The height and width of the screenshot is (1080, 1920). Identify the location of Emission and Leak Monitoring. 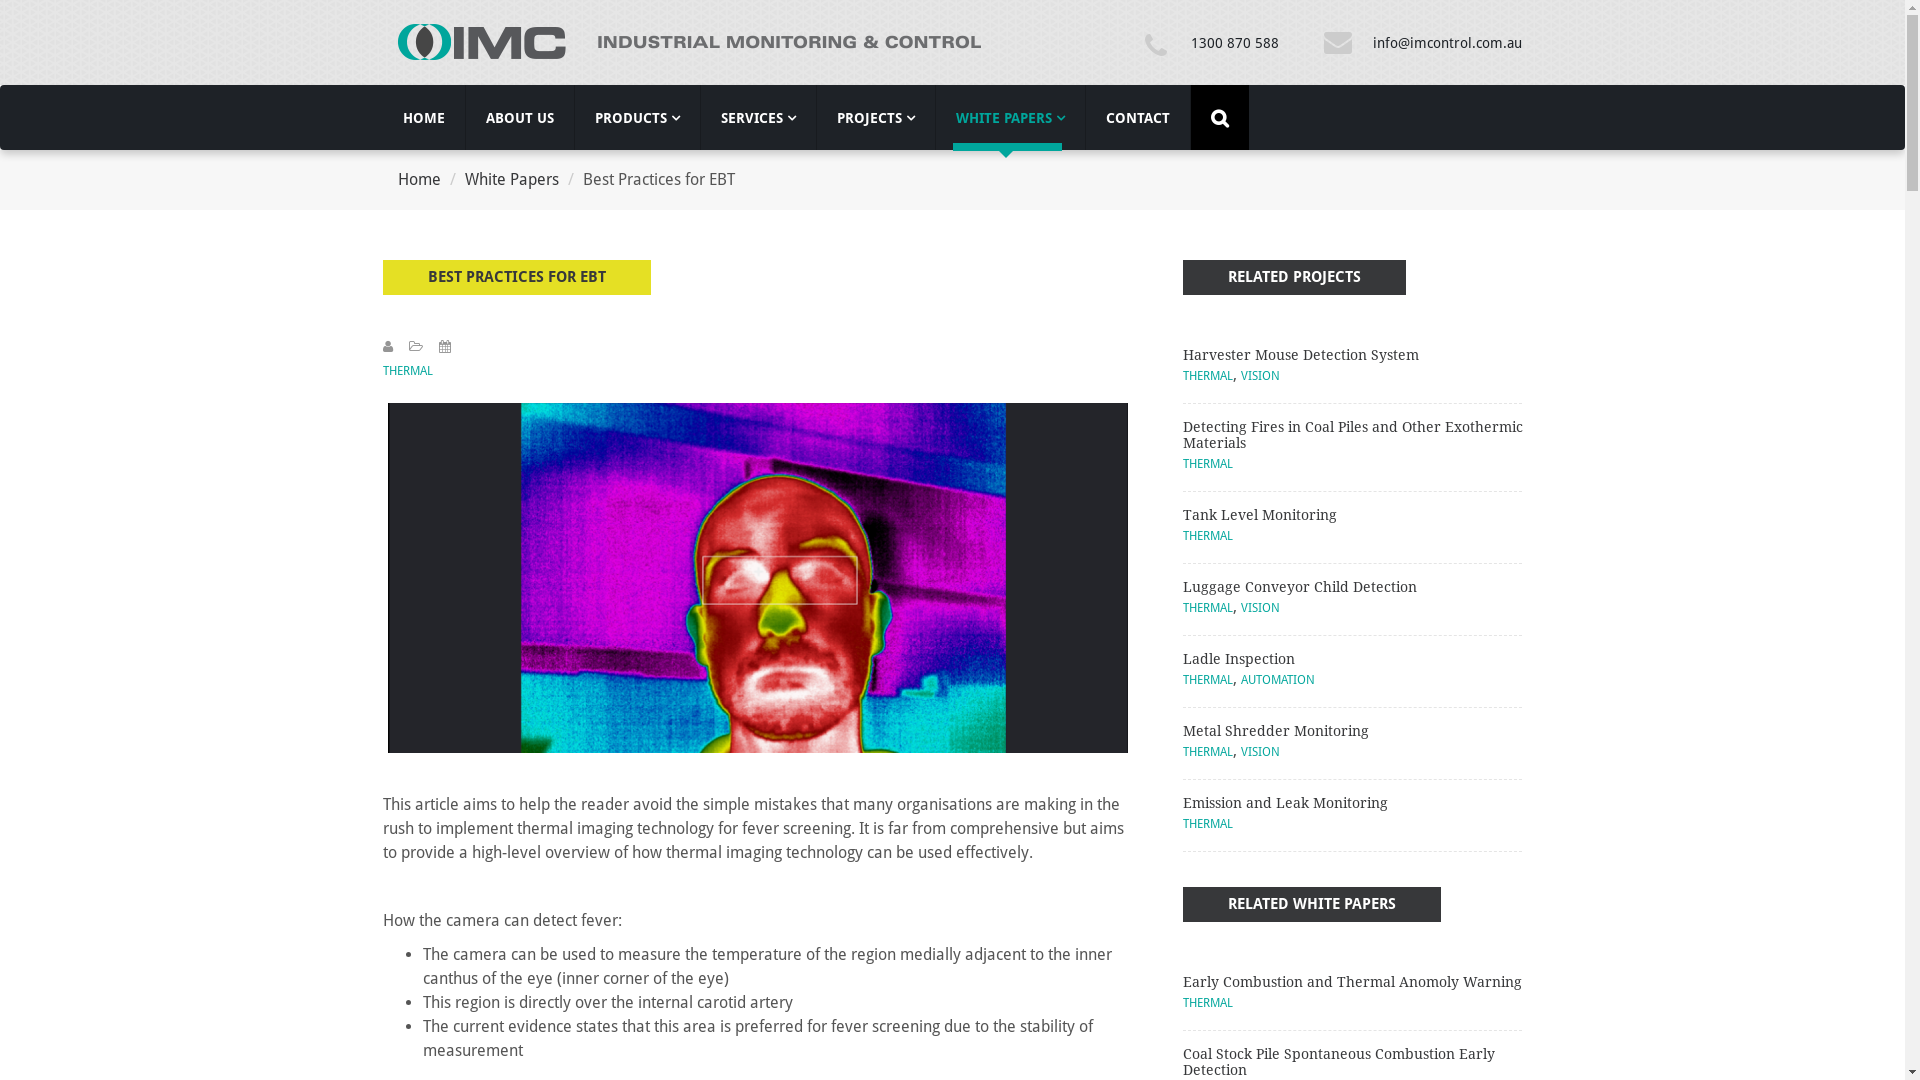
(1284, 803).